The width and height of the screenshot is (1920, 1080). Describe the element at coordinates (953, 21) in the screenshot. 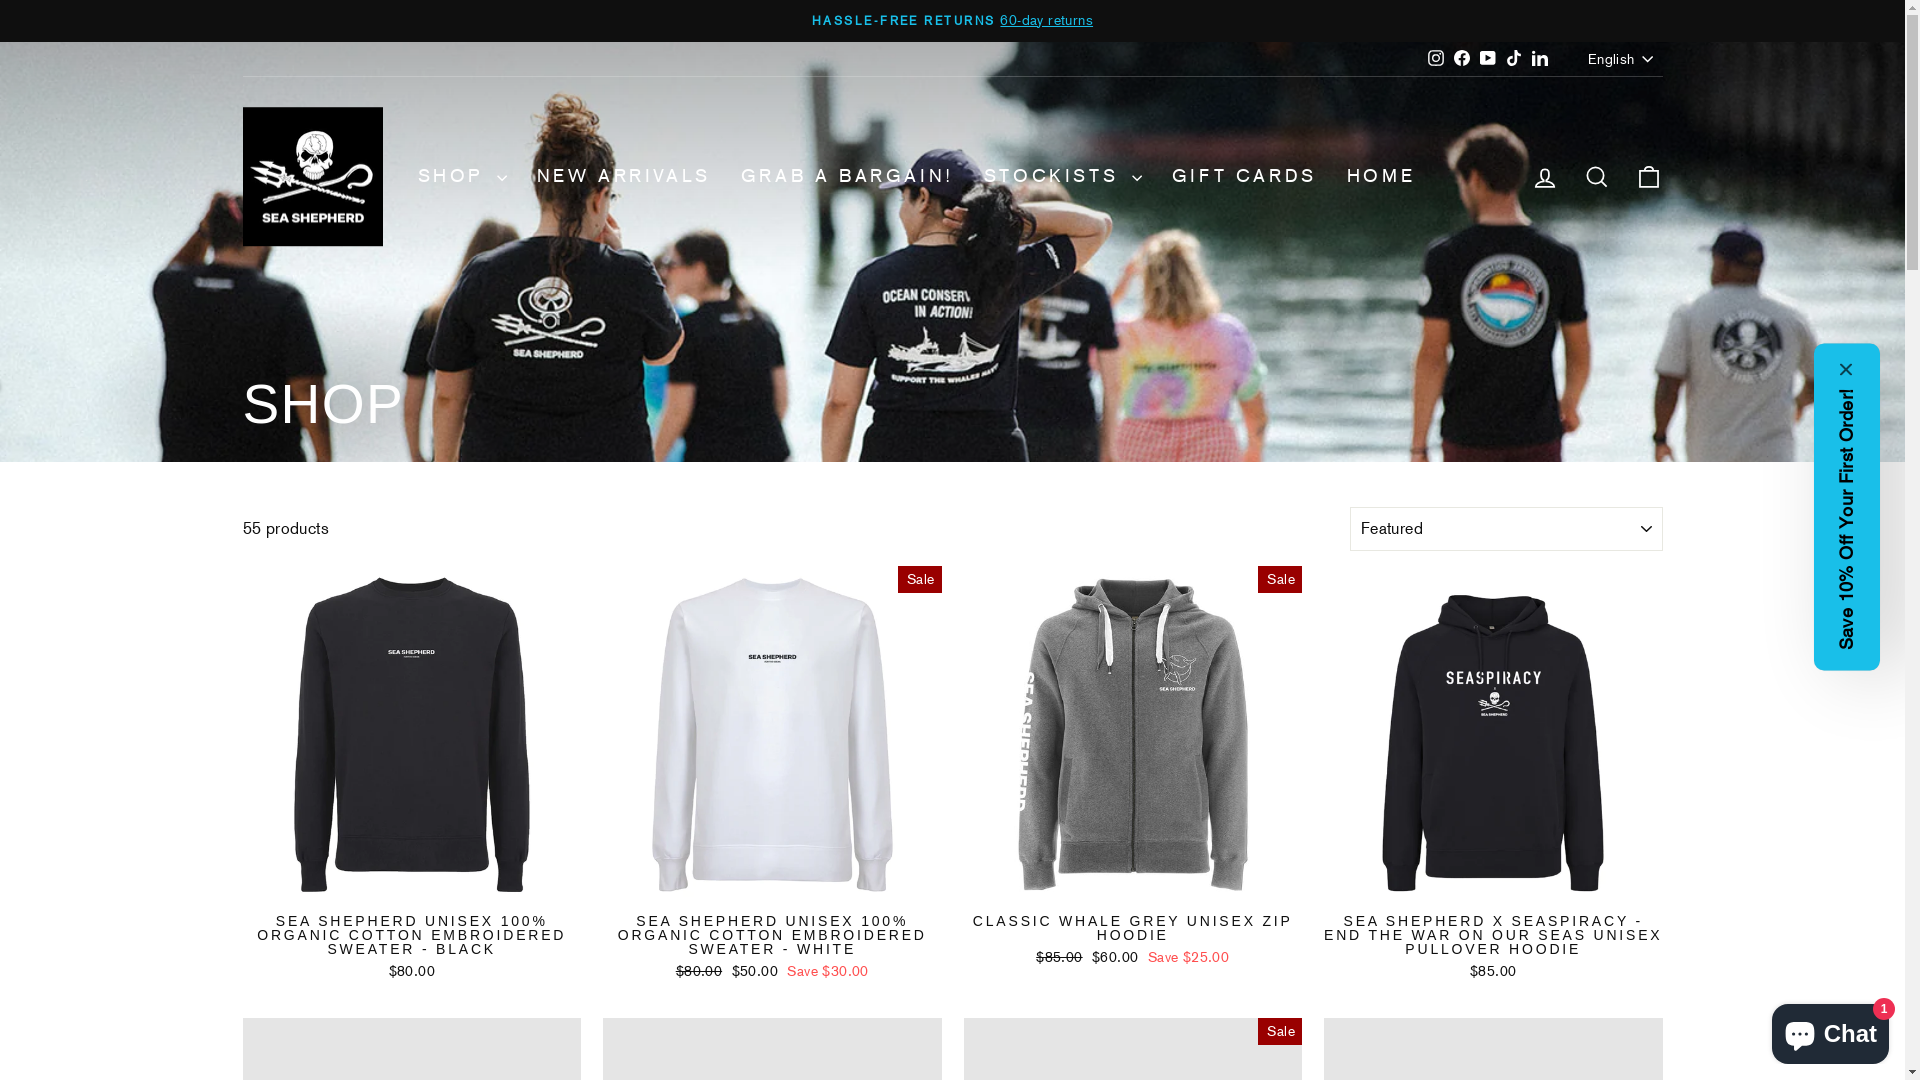

I see `HASSLE-FREE RETURNS60-day returns` at that location.